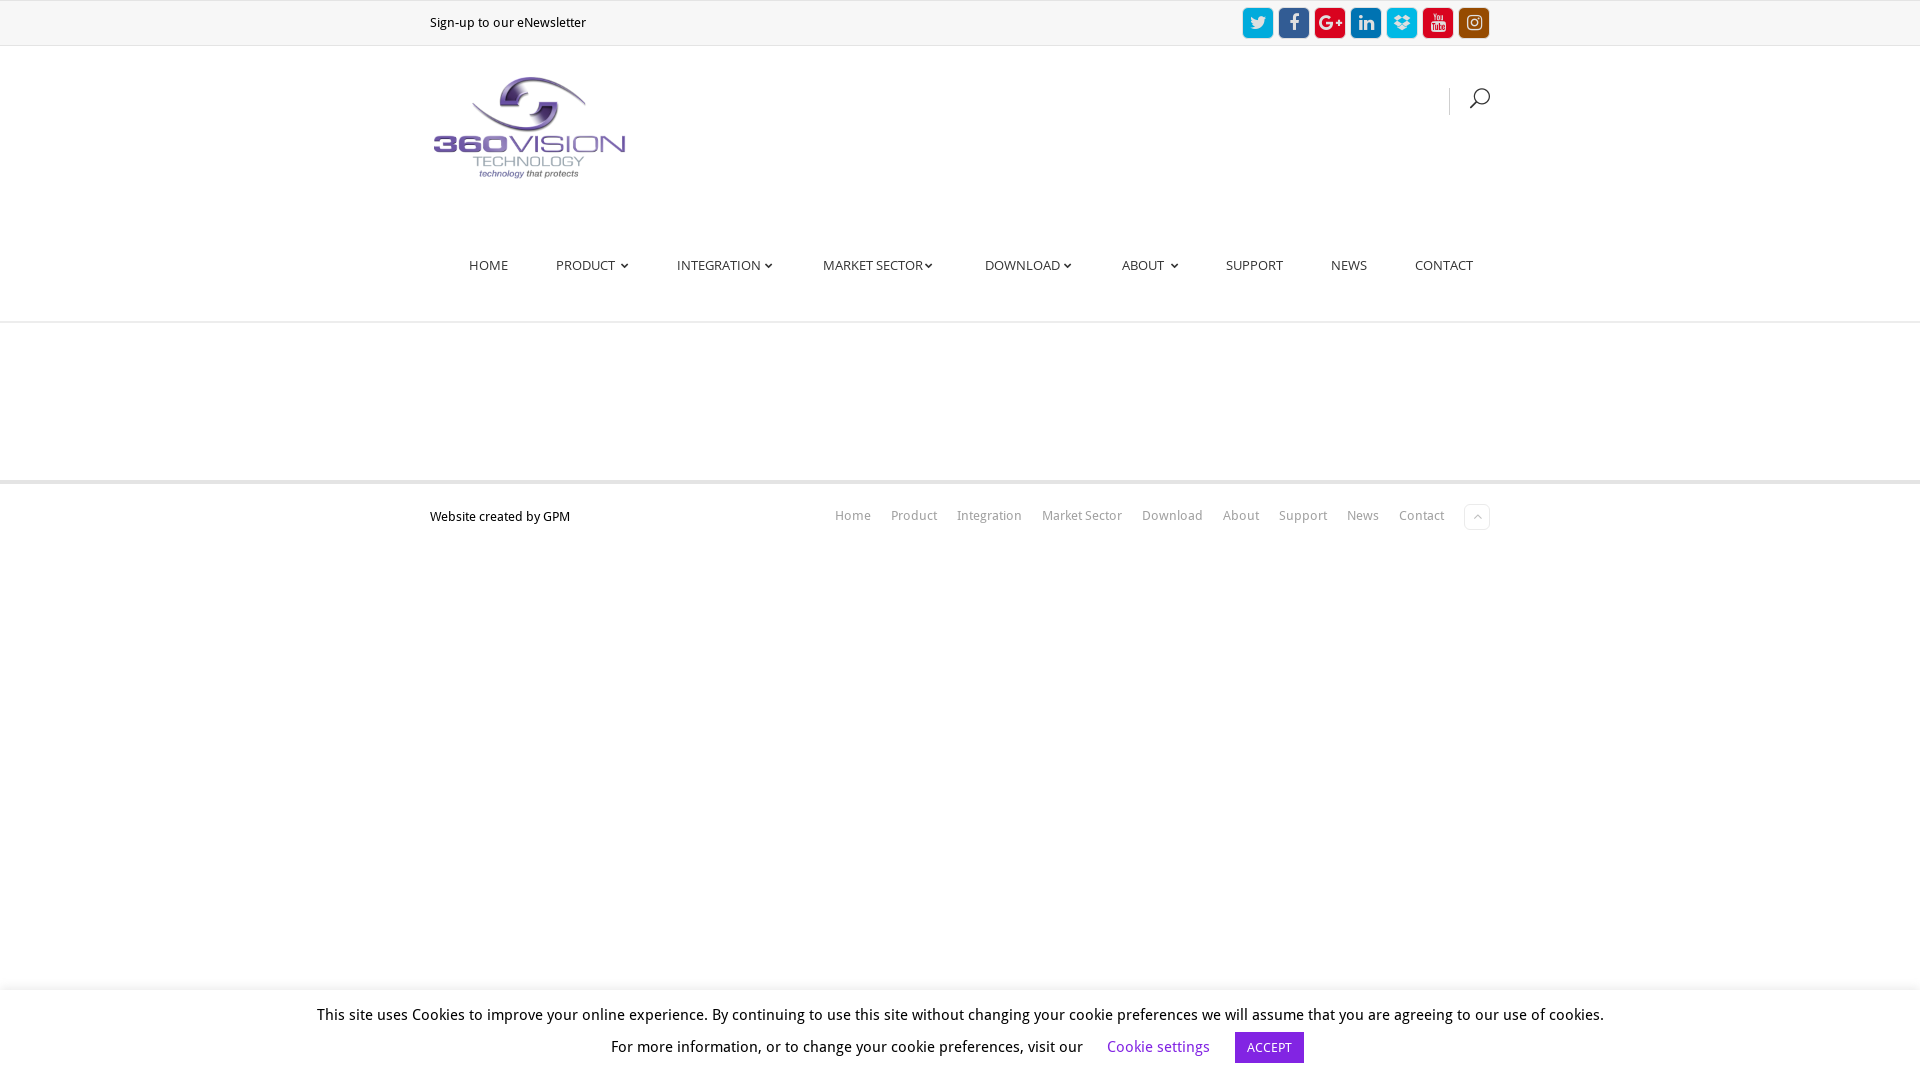  I want to click on CONTACT, so click(1444, 266).